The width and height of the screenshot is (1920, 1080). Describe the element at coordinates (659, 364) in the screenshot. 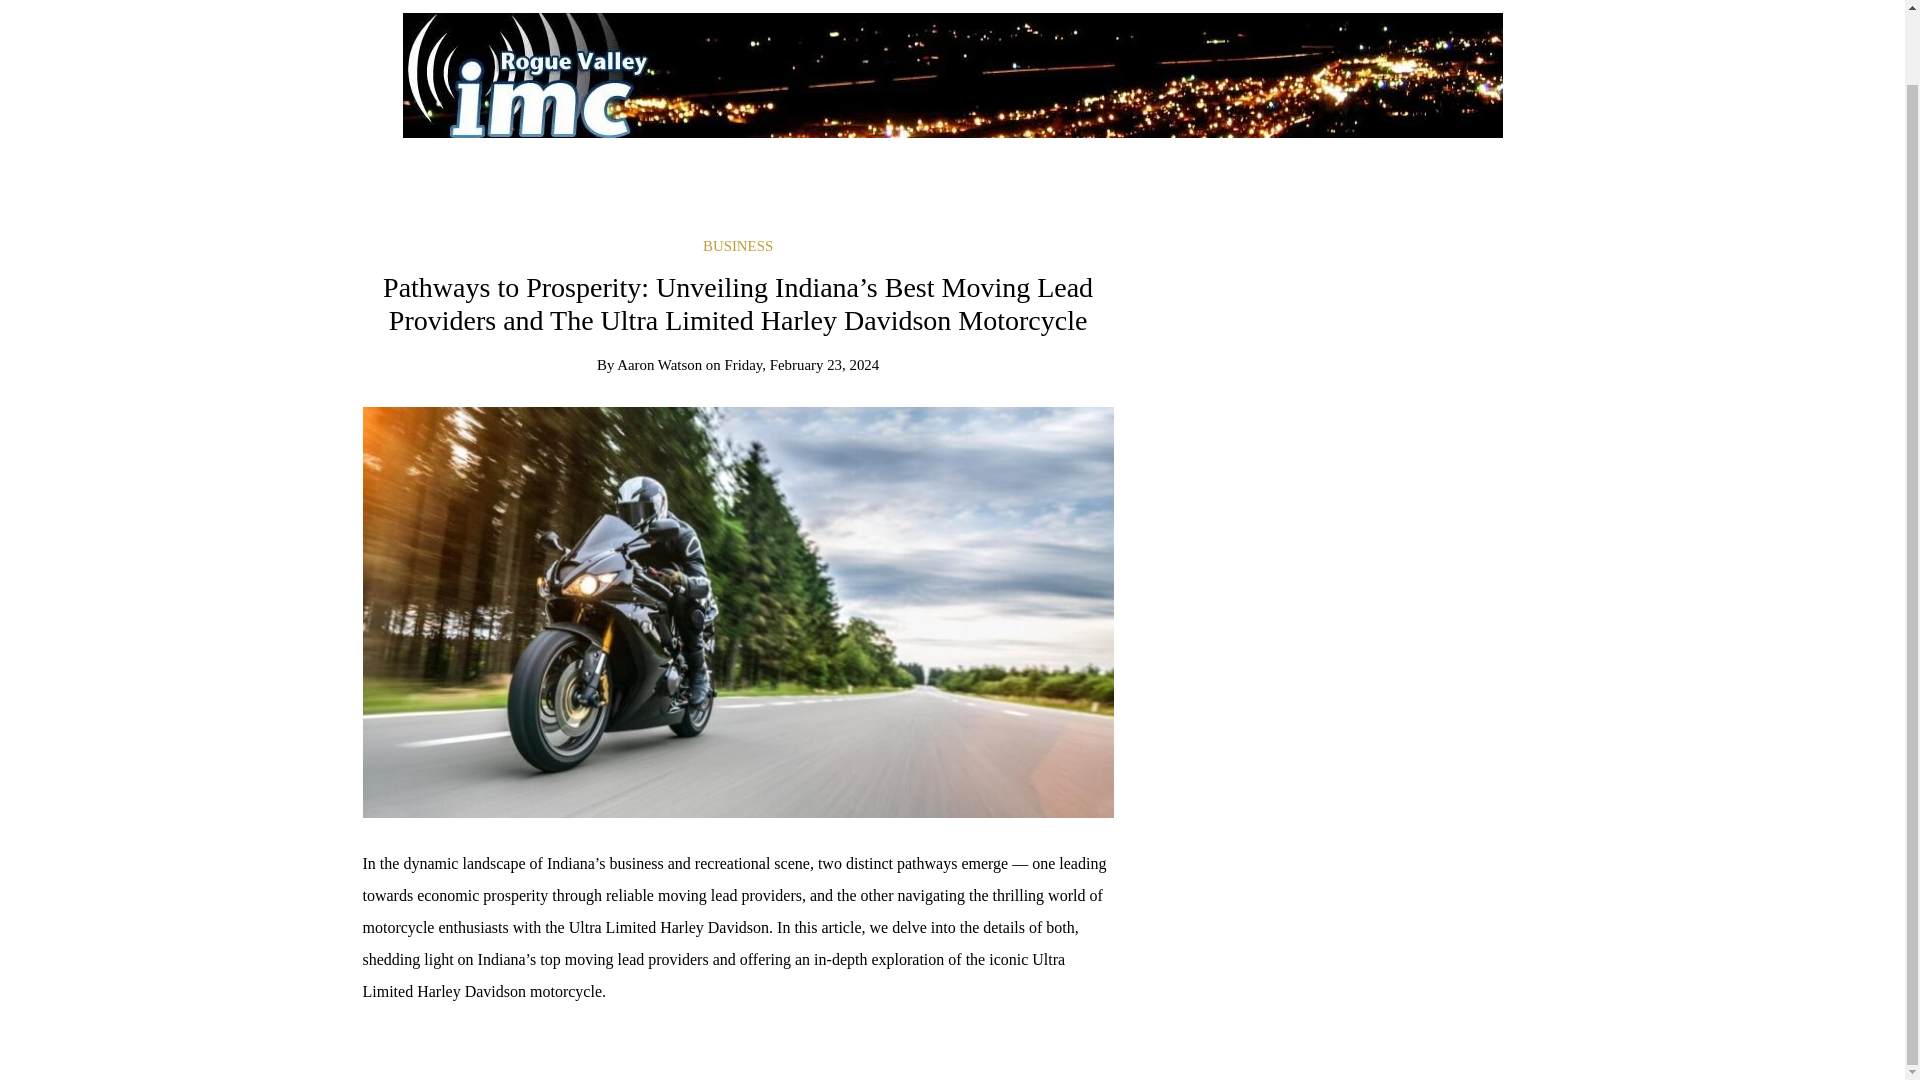

I see `Aaron Watson` at that location.